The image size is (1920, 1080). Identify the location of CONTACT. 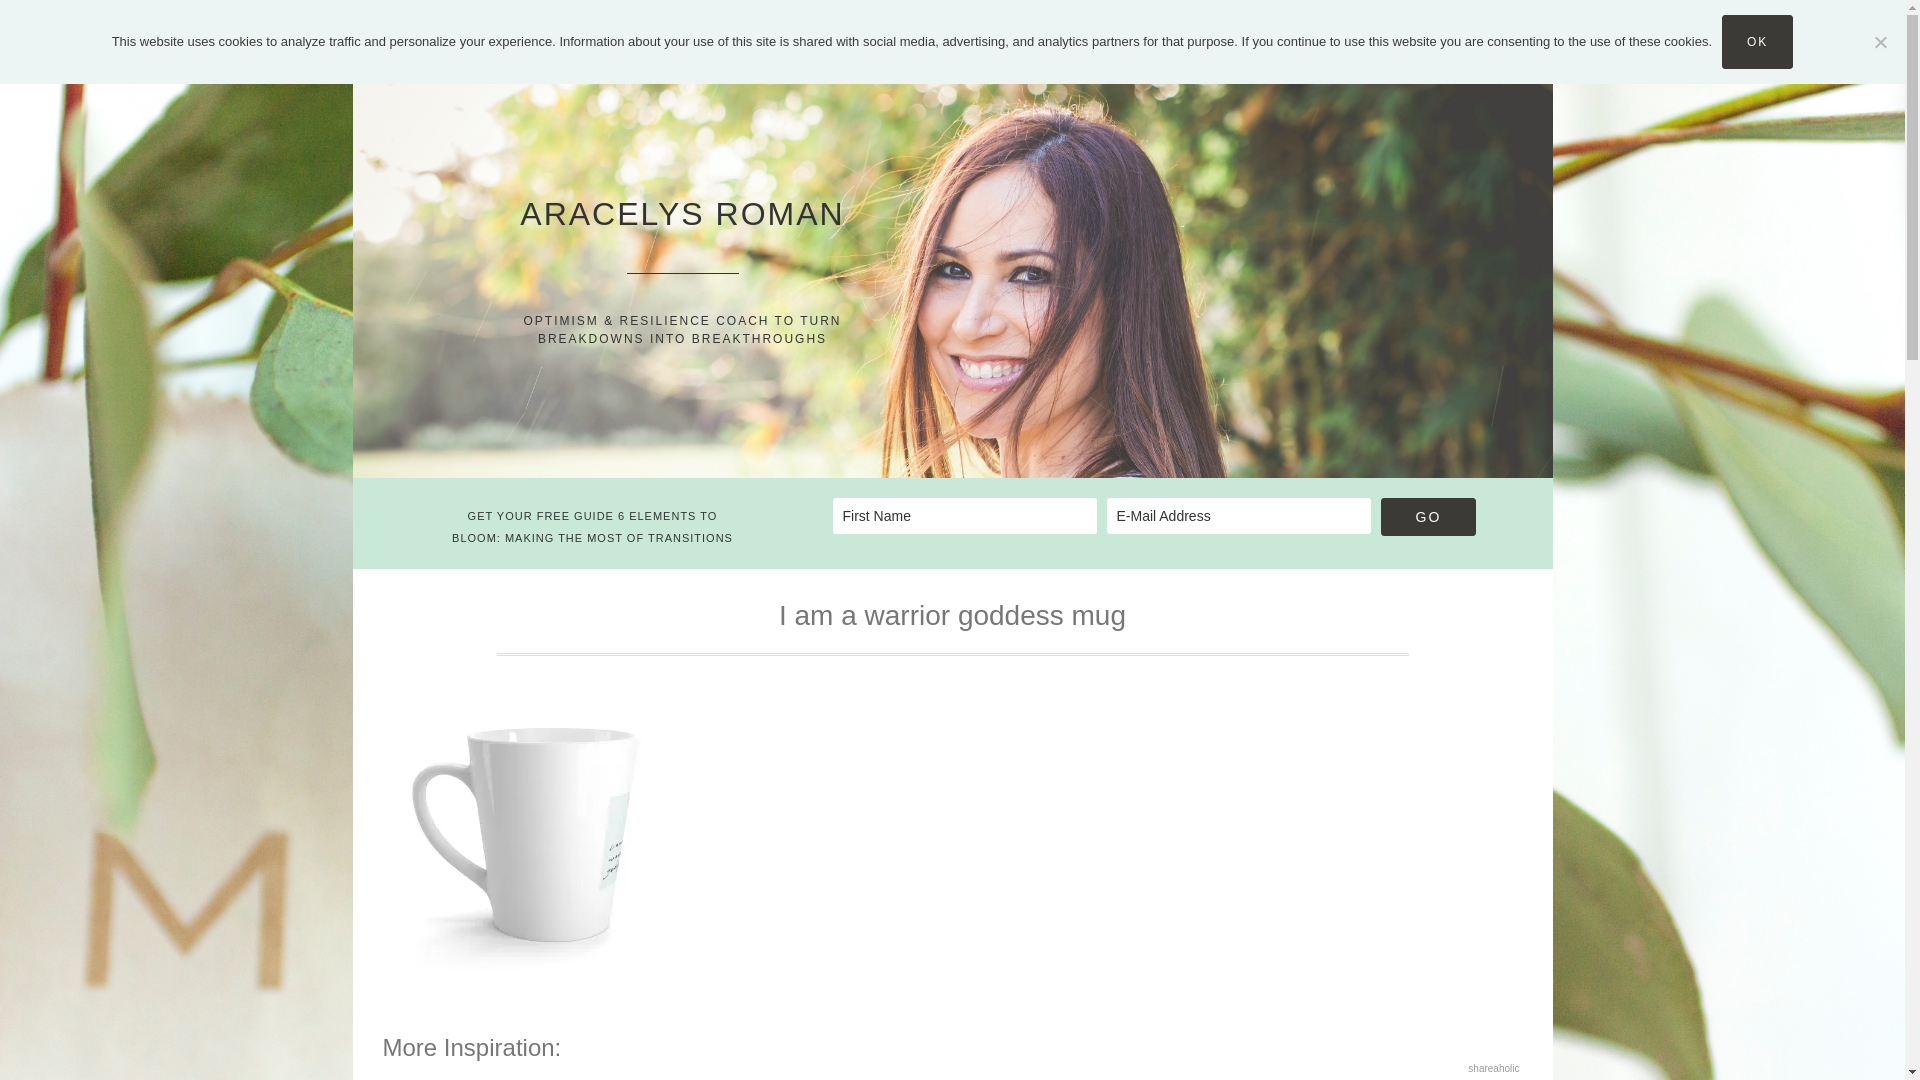
(1338, 30).